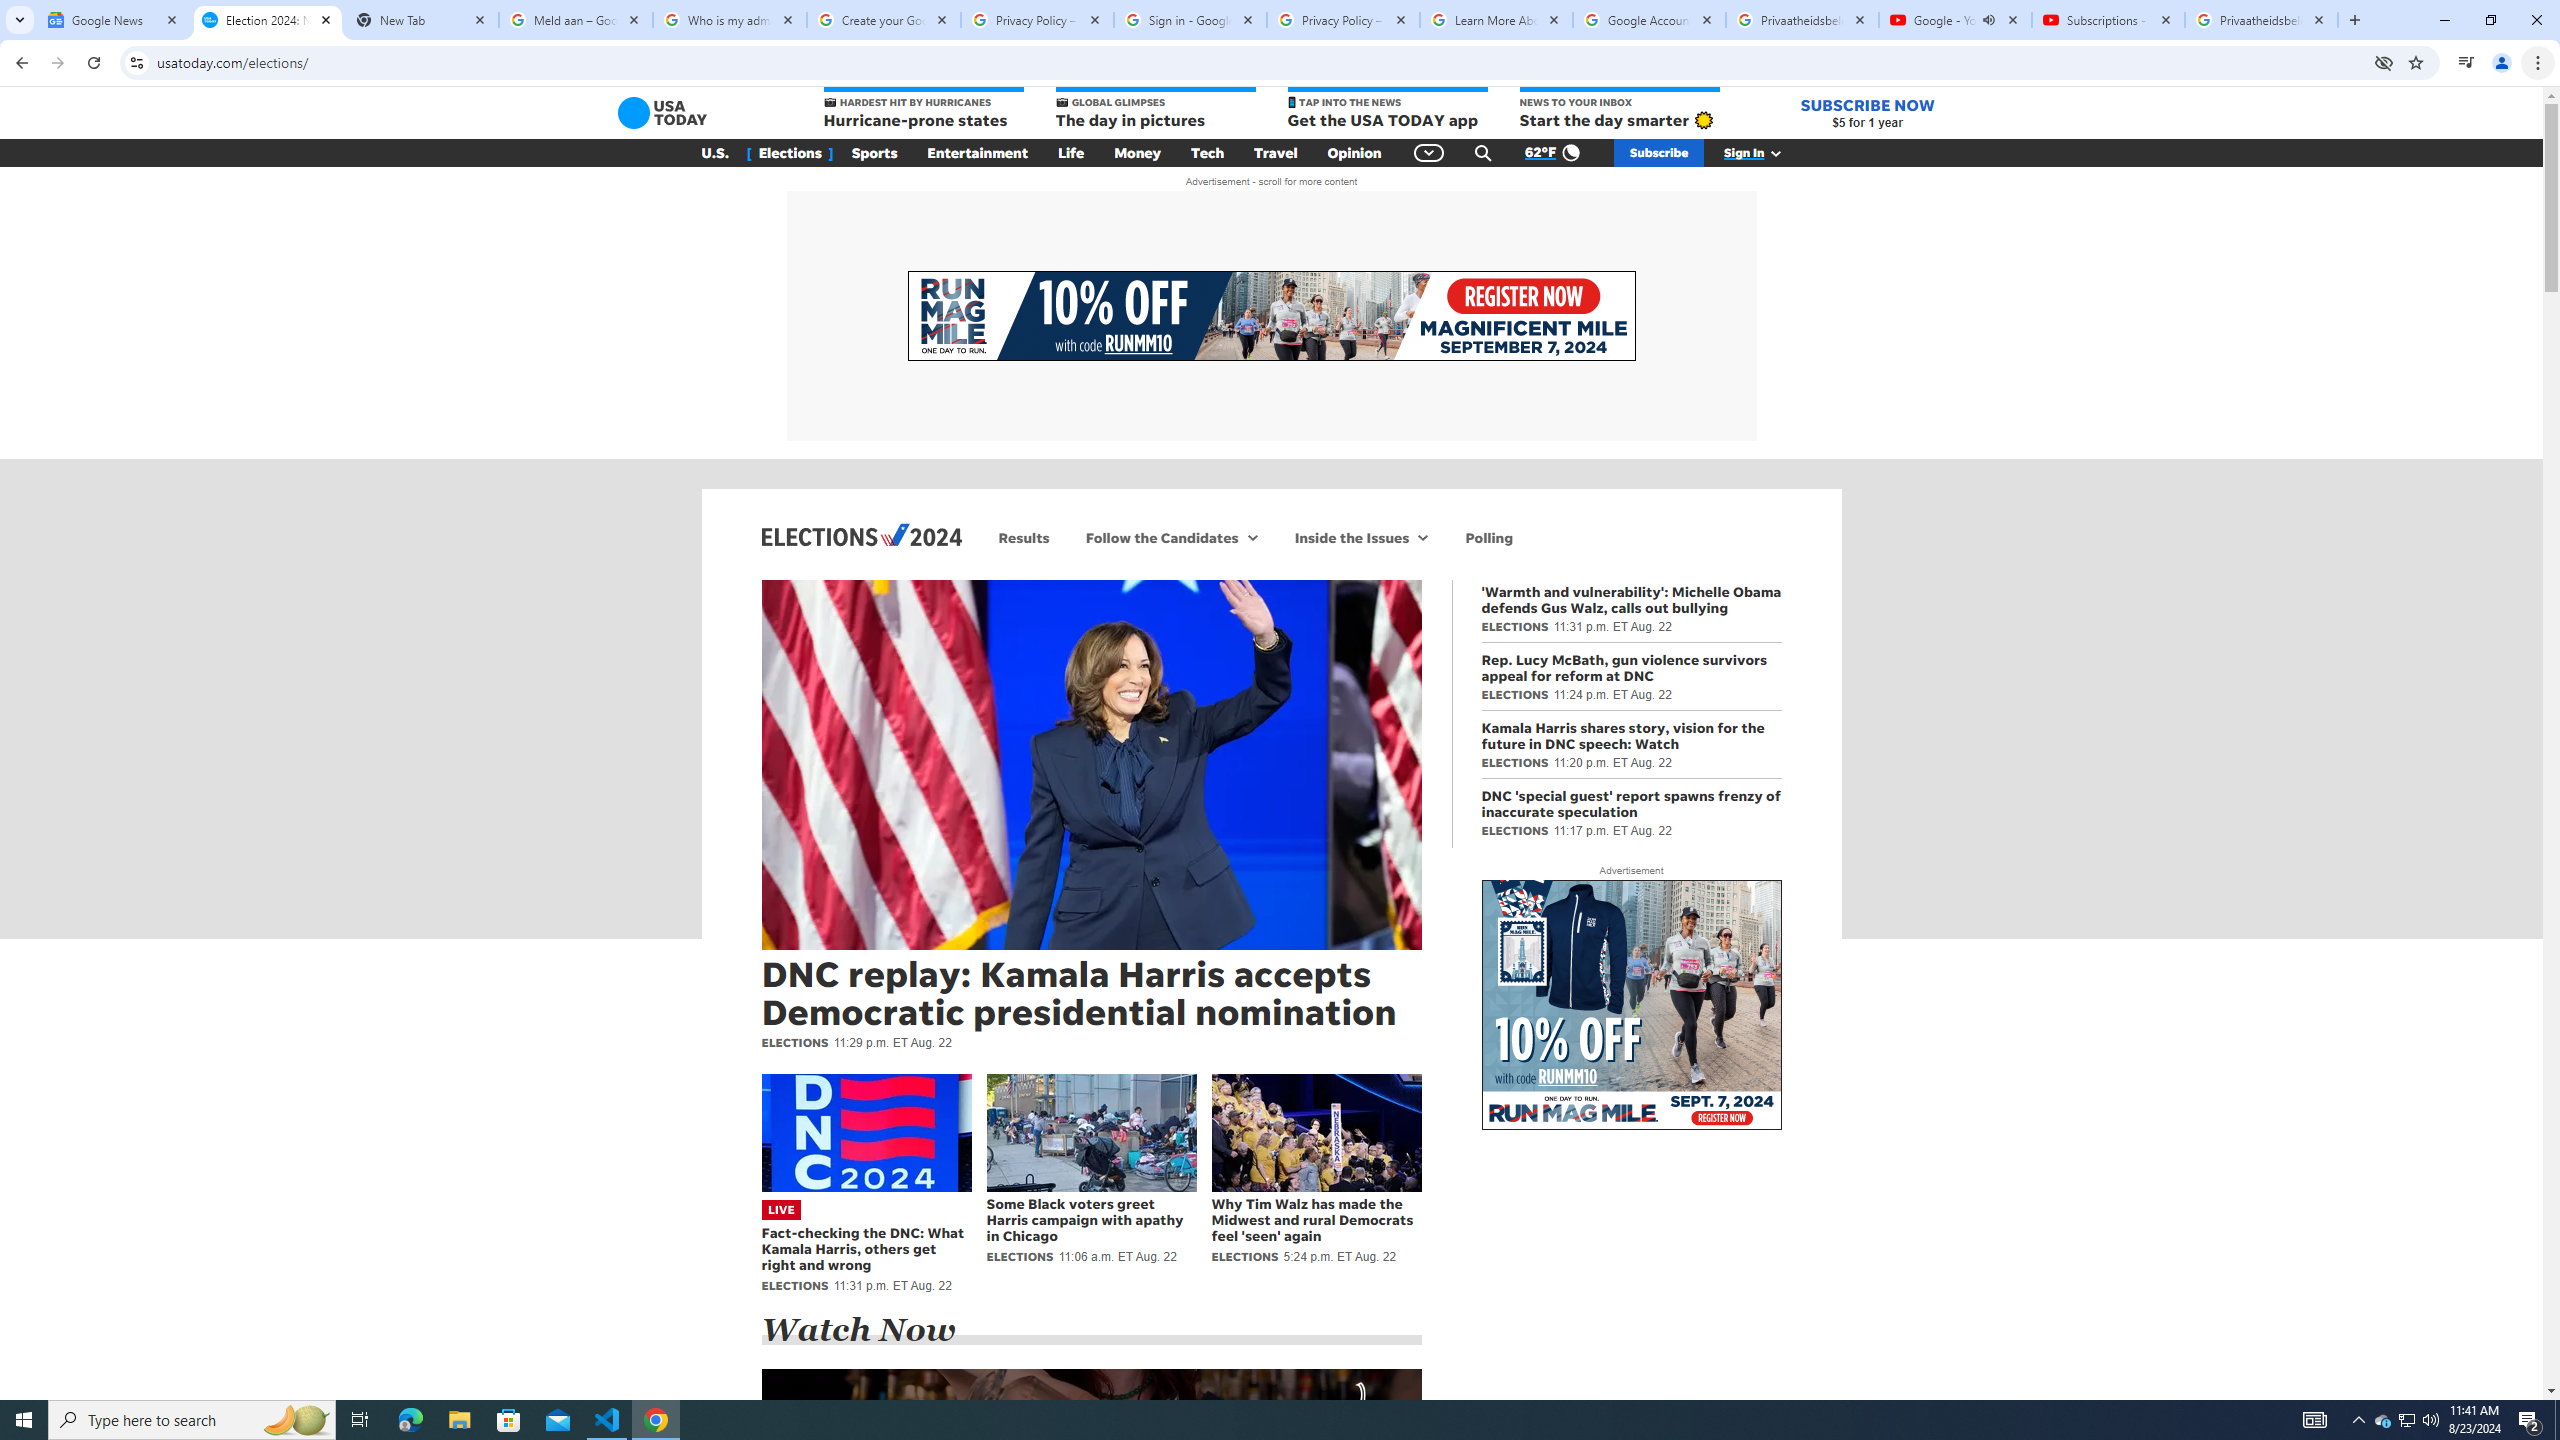  What do you see at coordinates (978, 153) in the screenshot?
I see `Entertainment` at bounding box center [978, 153].